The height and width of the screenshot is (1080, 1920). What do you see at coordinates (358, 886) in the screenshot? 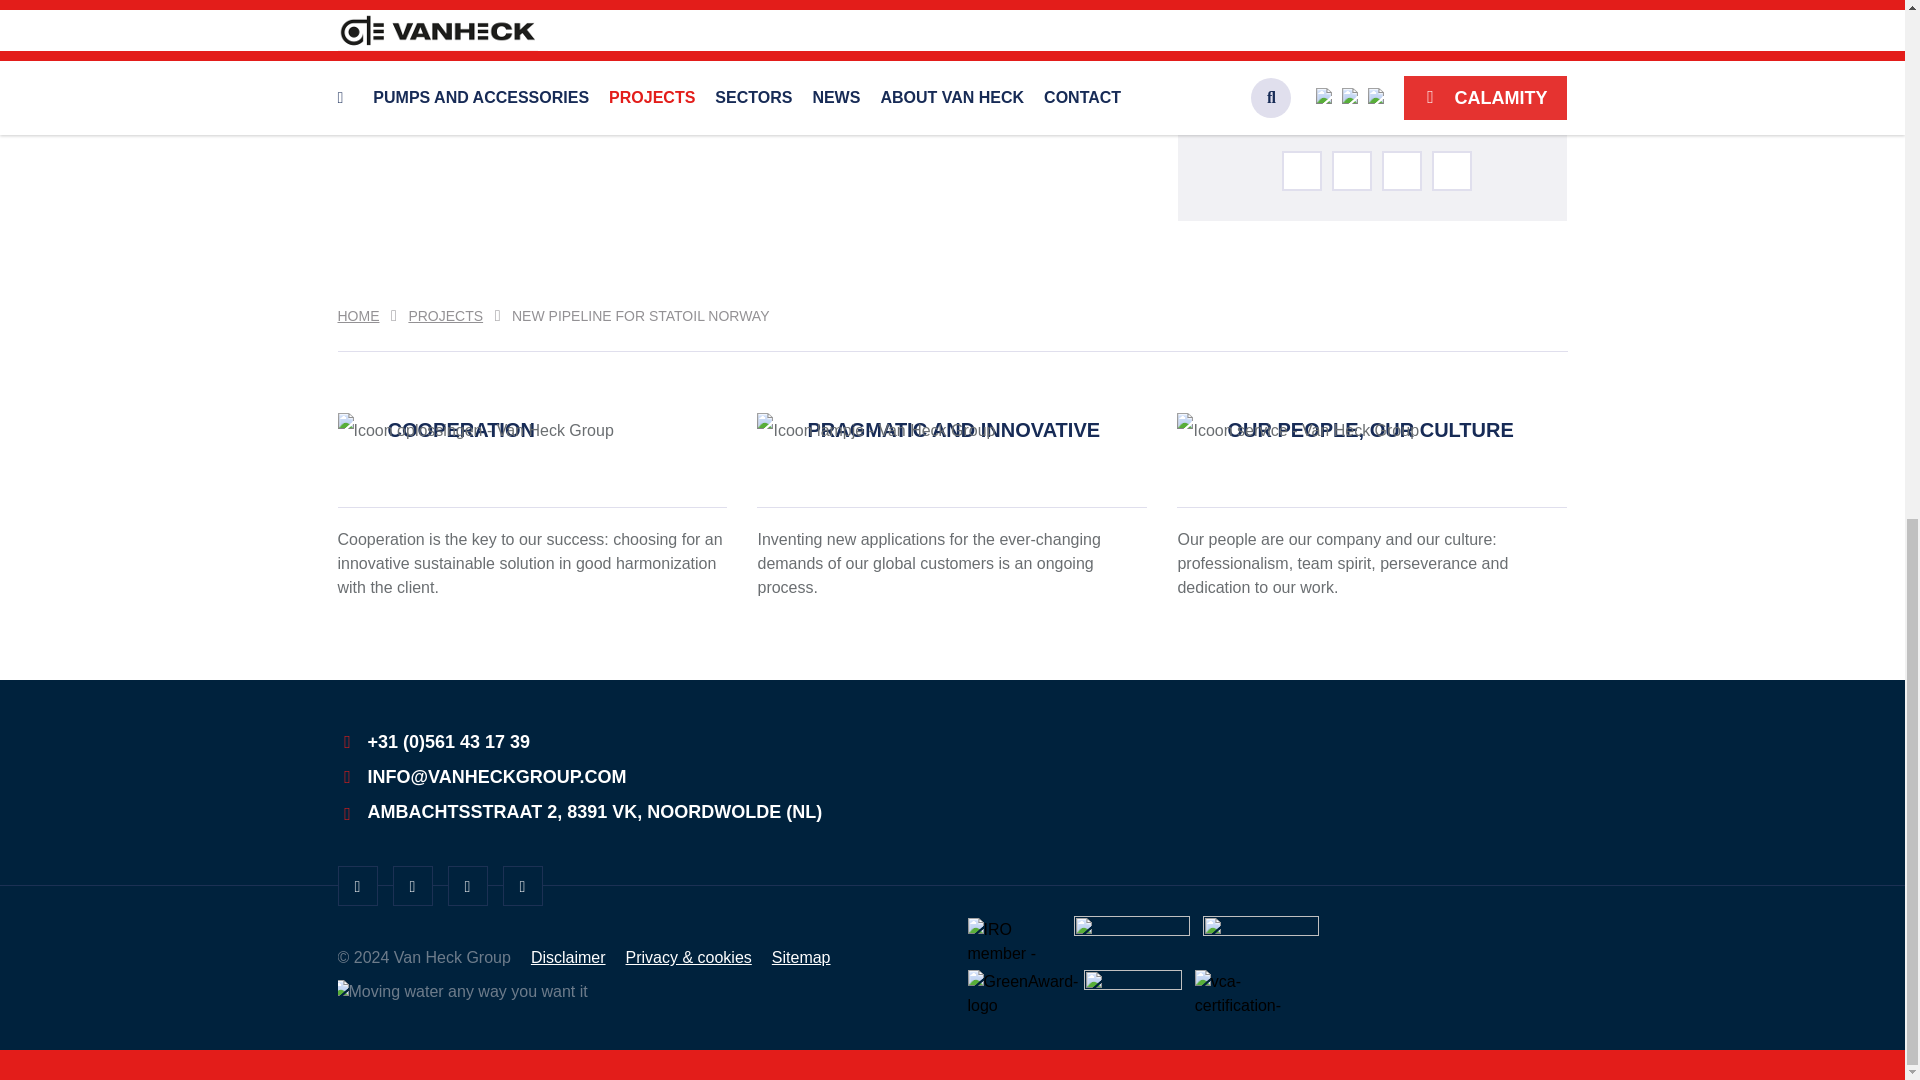
I see `Volg ons op Twitter` at bounding box center [358, 886].